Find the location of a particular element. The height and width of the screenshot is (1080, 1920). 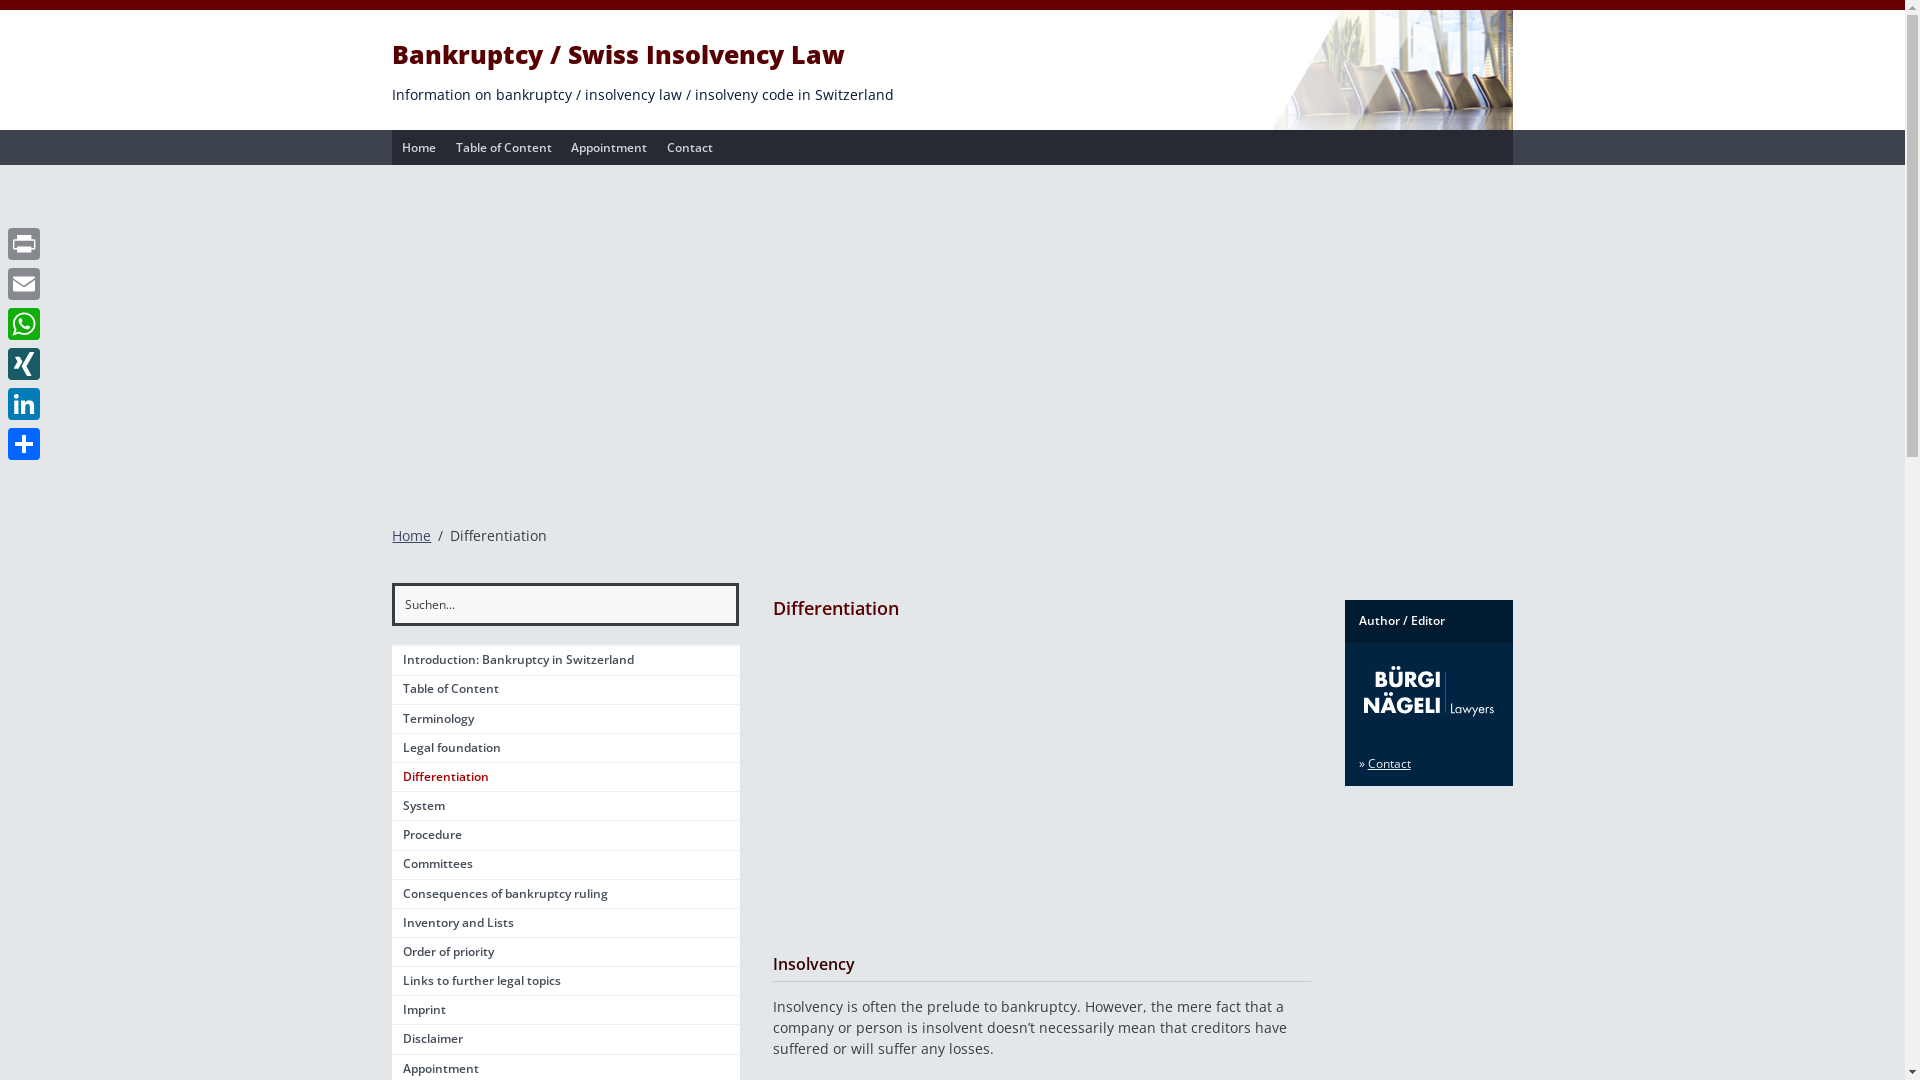

Advertisement is located at coordinates (952, 334).